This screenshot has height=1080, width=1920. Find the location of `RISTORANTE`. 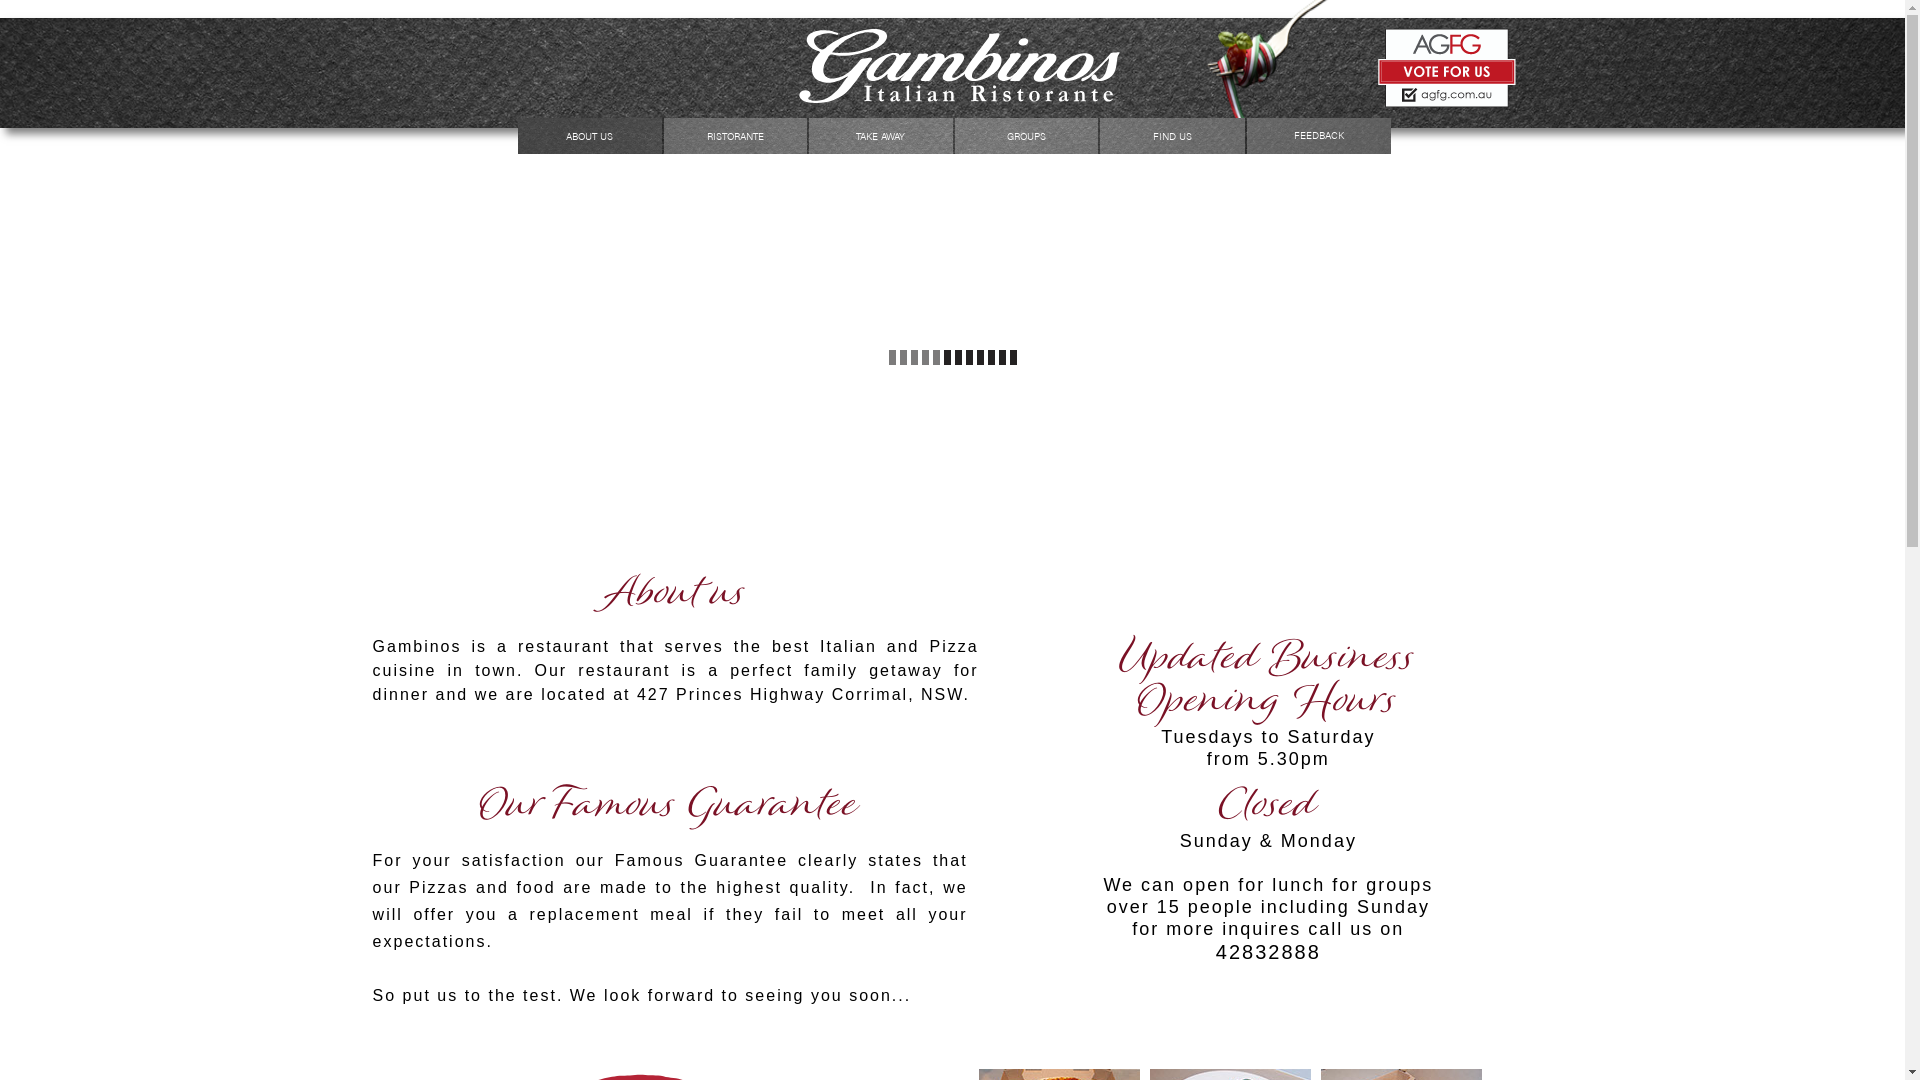

RISTORANTE is located at coordinates (736, 136).